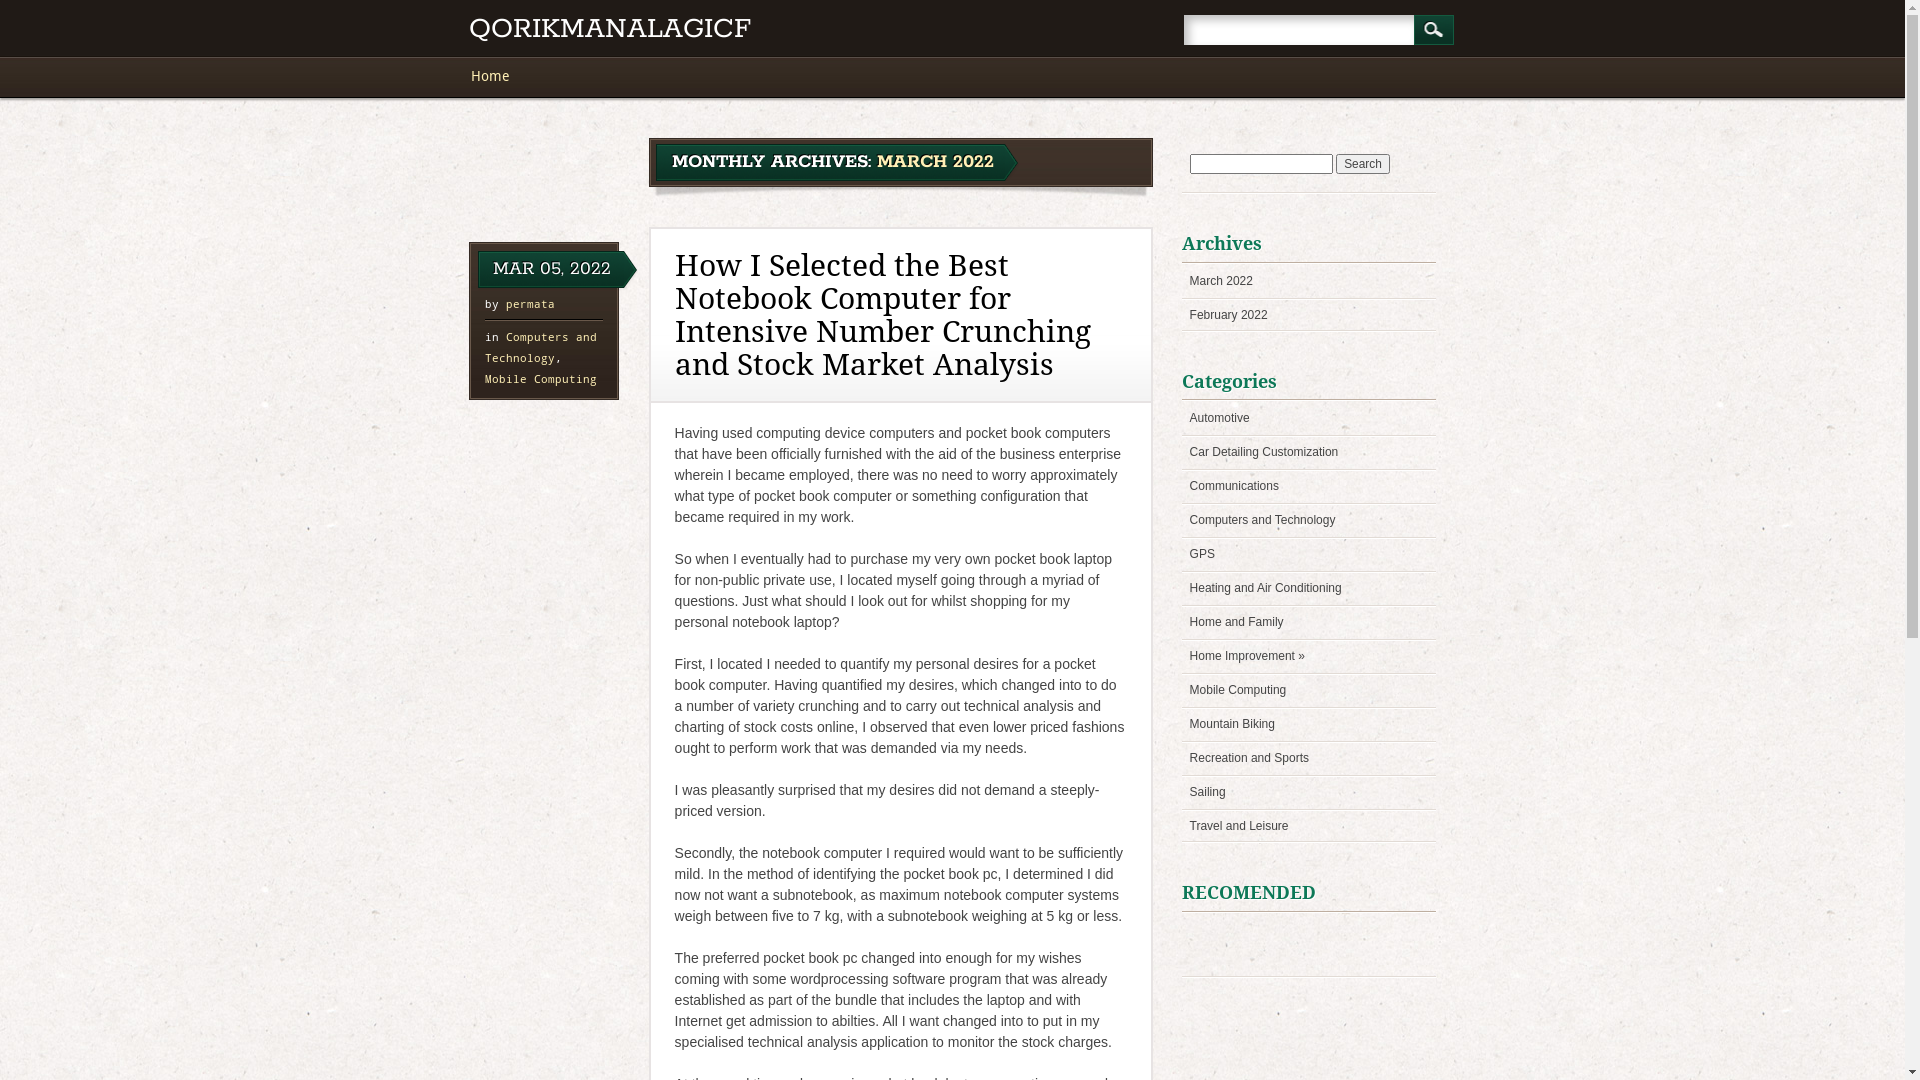  What do you see at coordinates (1238, 690) in the screenshot?
I see `Mobile Computing` at bounding box center [1238, 690].